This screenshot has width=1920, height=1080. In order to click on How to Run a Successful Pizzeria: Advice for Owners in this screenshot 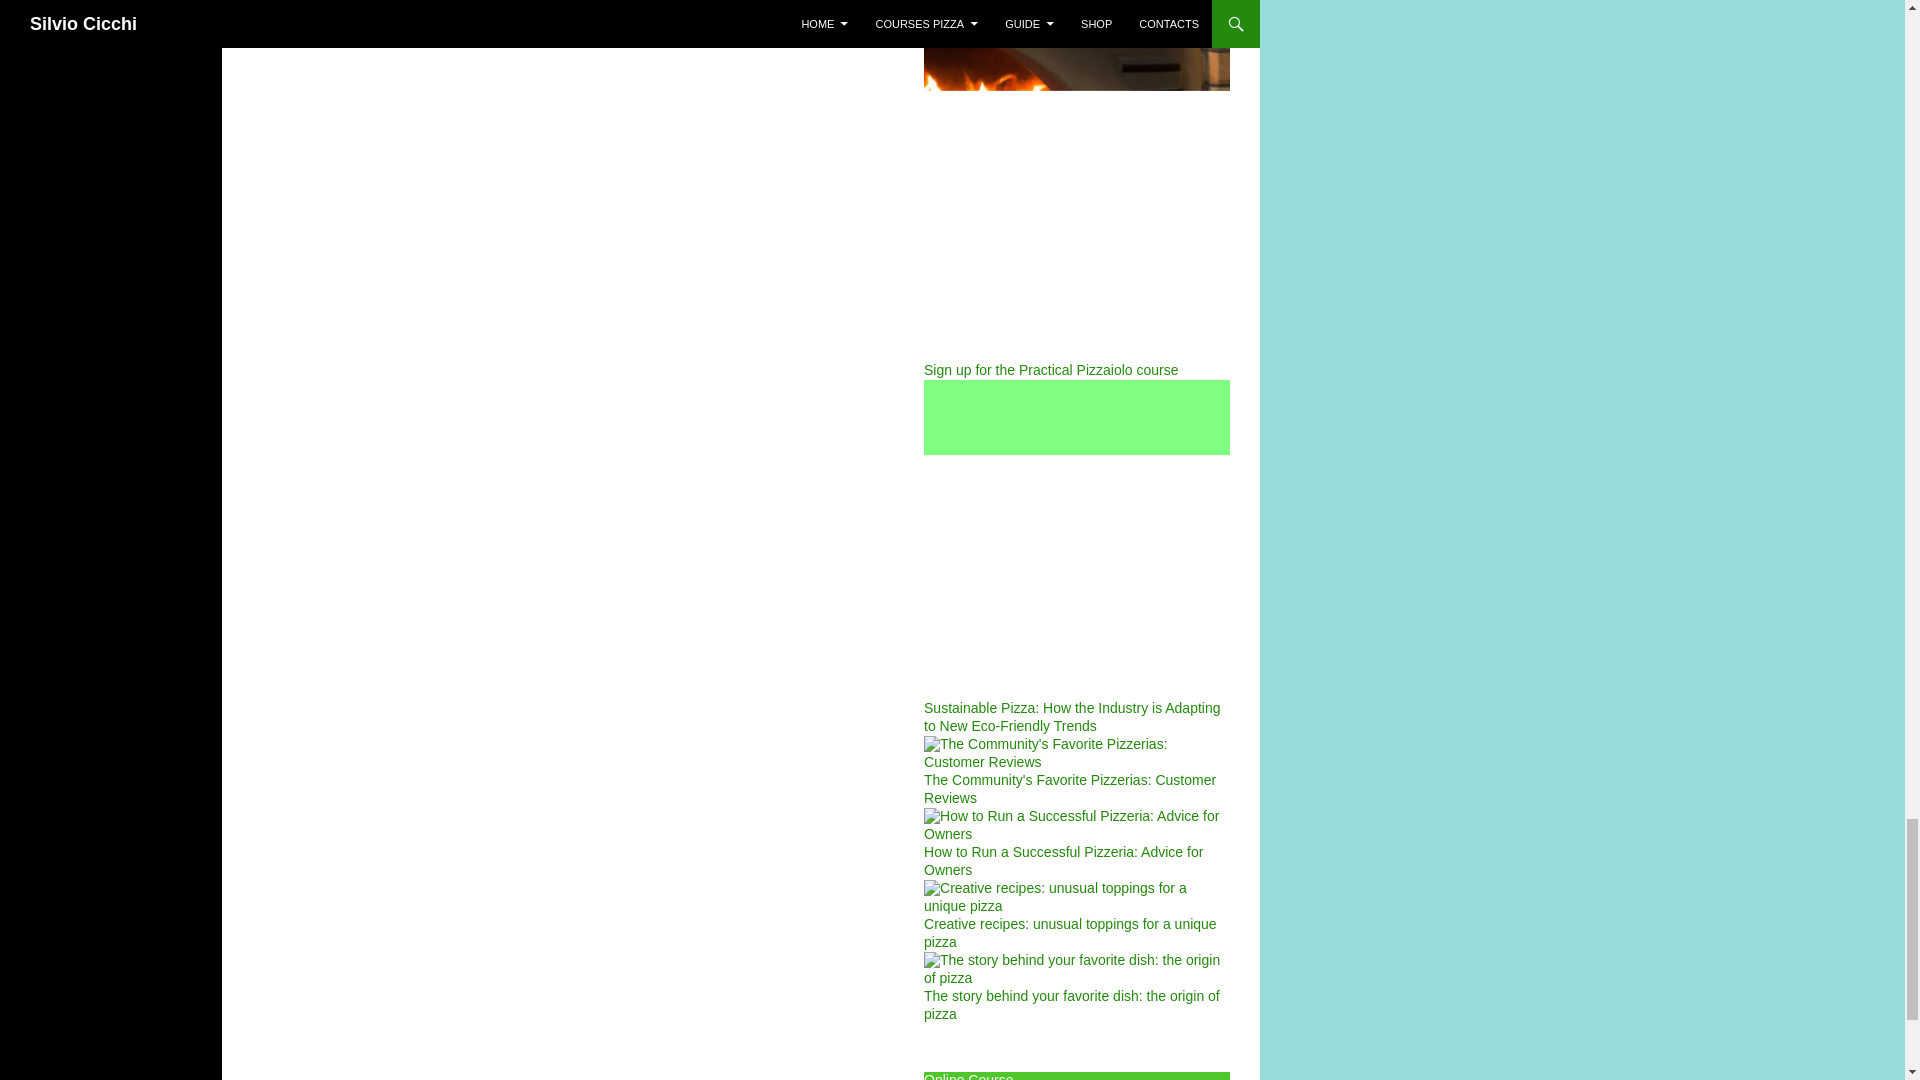, I will do `click(1076, 847)`.